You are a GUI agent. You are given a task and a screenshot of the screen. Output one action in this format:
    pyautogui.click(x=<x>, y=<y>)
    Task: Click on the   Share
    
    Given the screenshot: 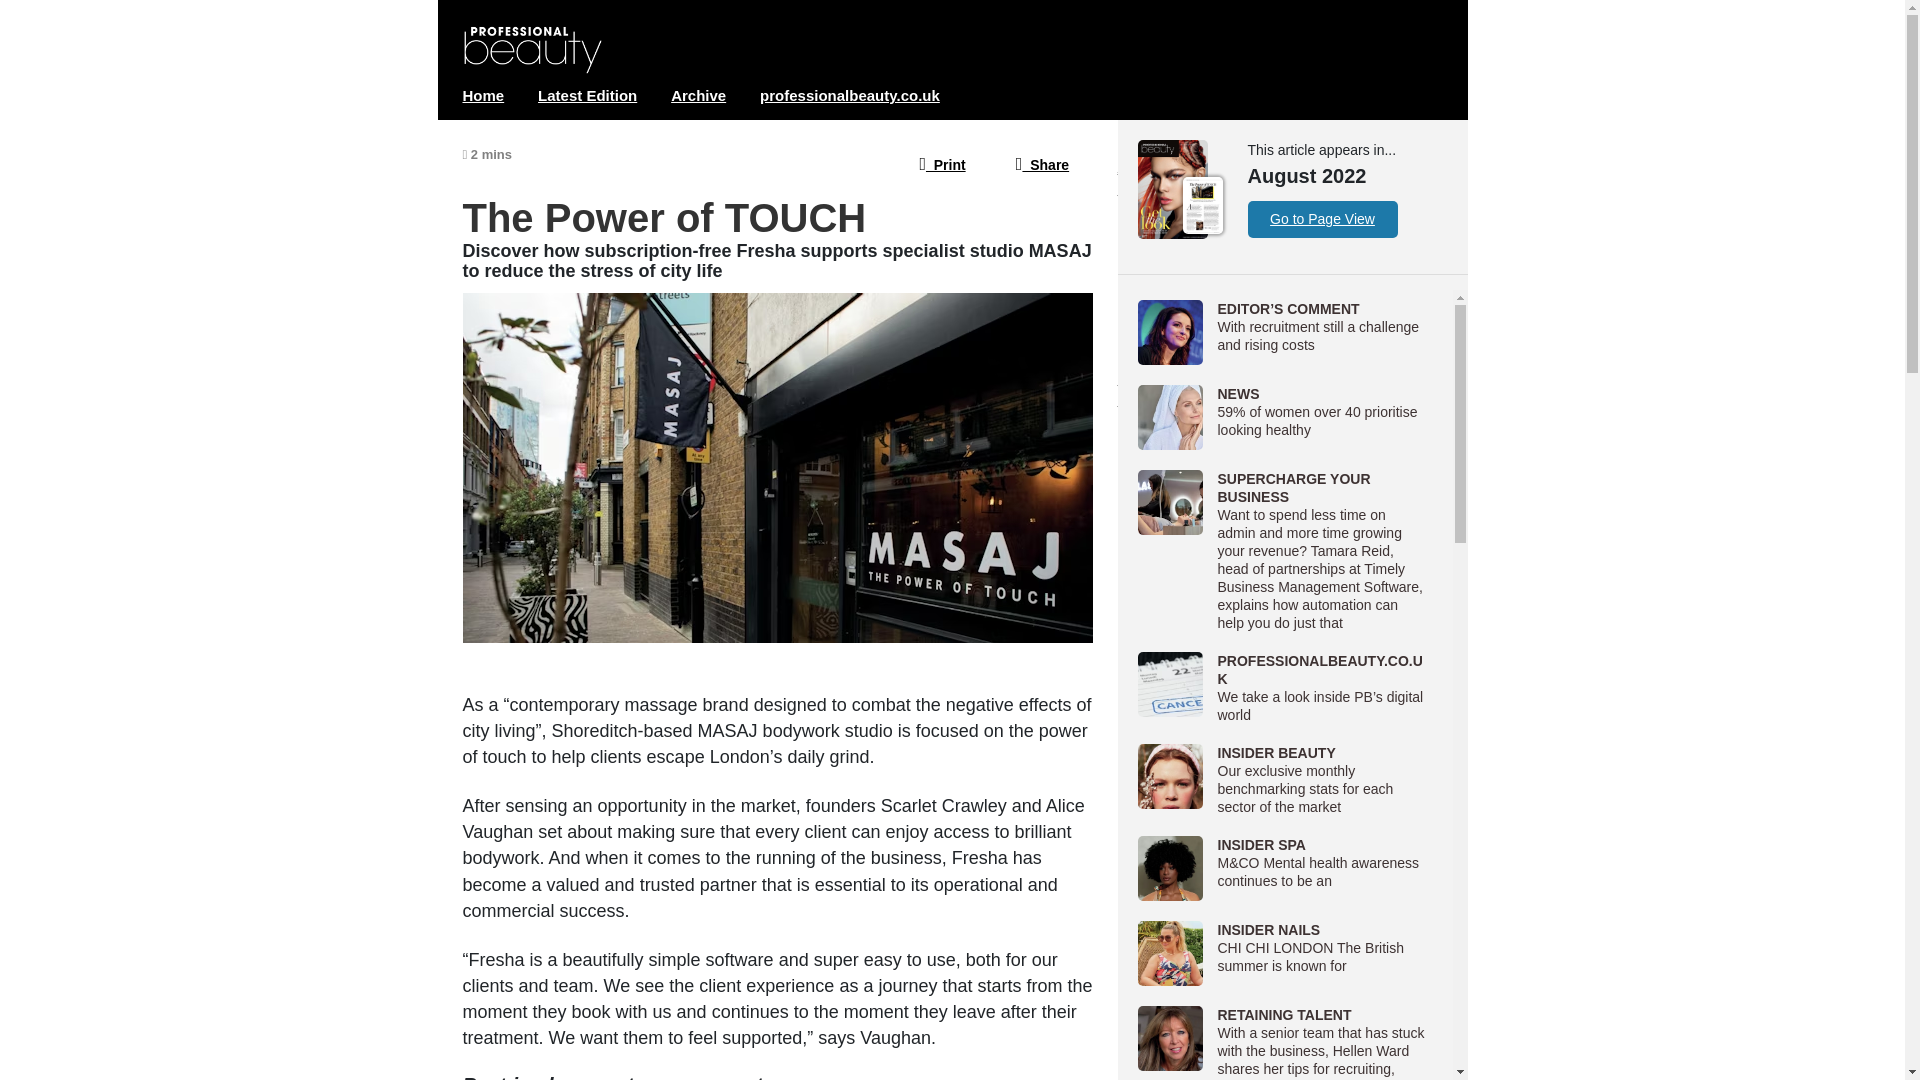 What is the action you would take?
    pyautogui.click(x=1042, y=162)
    